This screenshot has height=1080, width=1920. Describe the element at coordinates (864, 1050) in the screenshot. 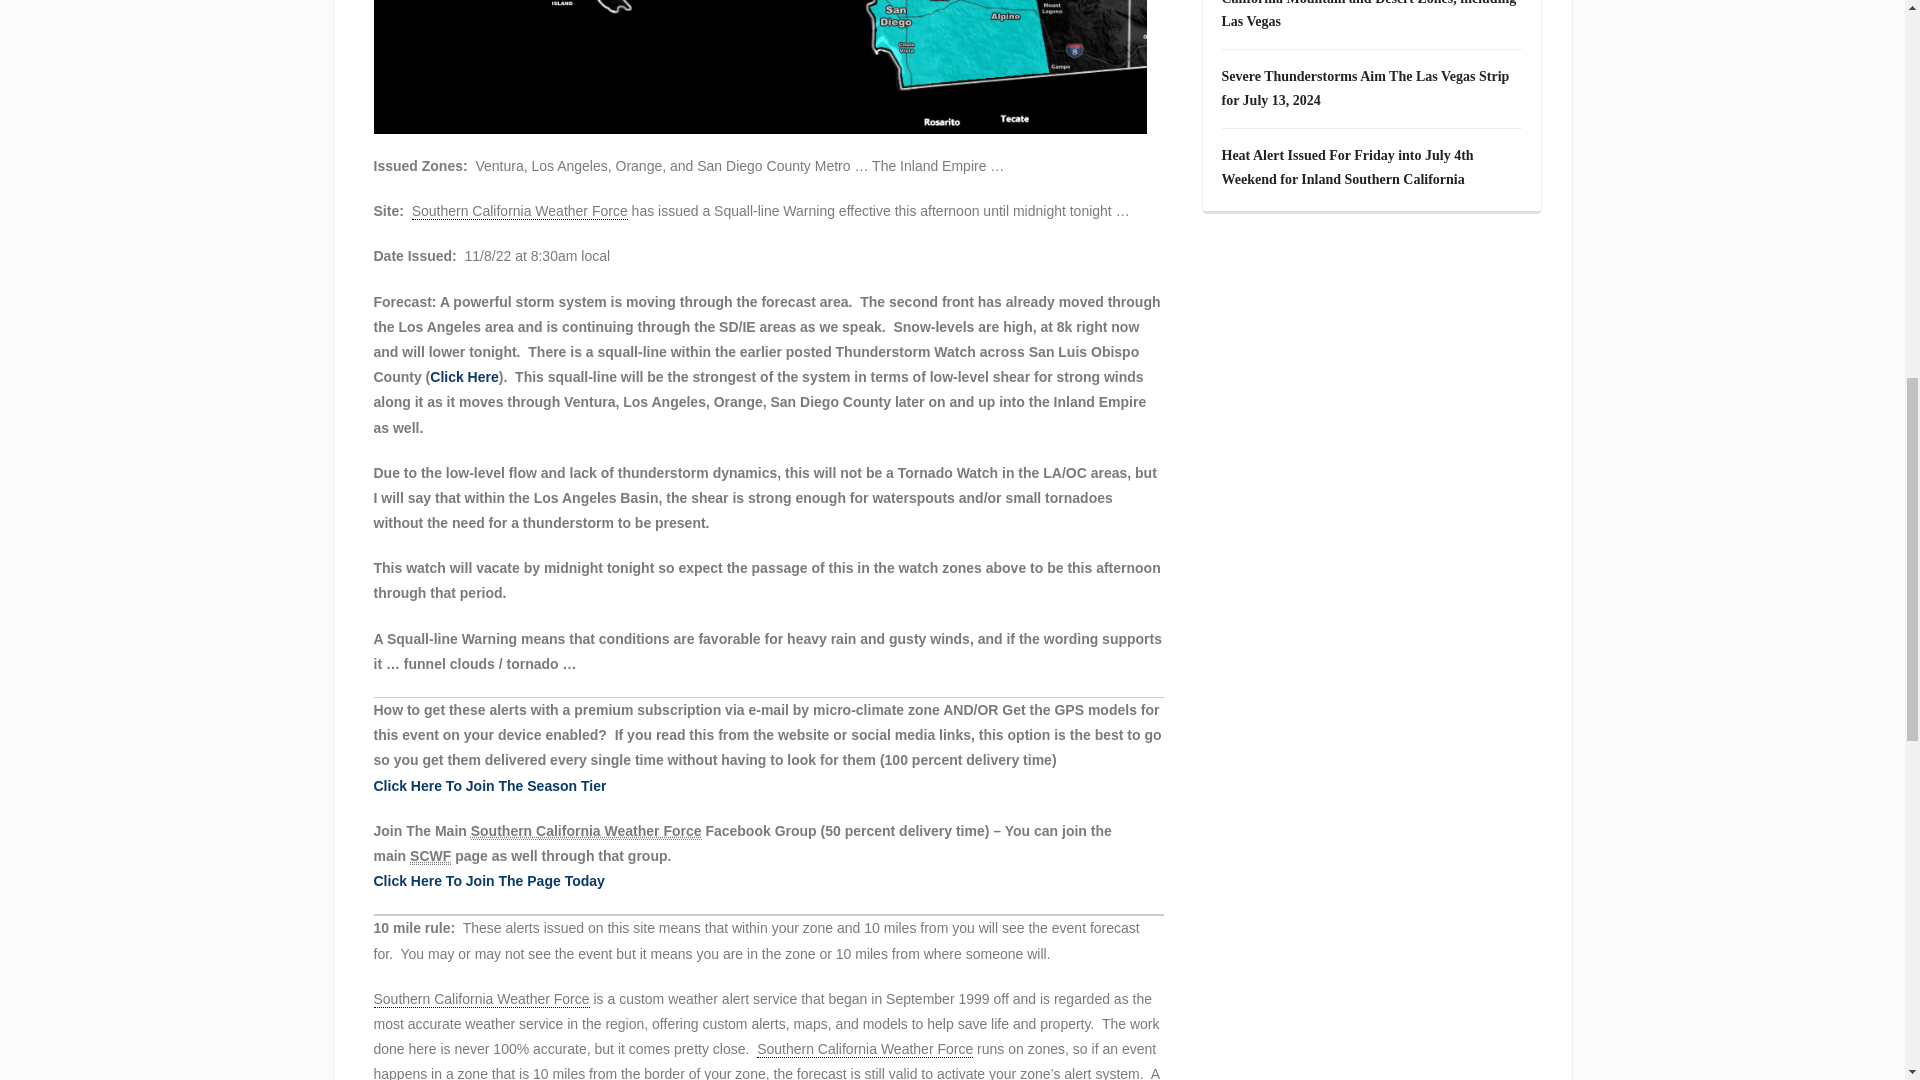

I see `Southern California's Most Accurate Weather Service Office.` at that location.